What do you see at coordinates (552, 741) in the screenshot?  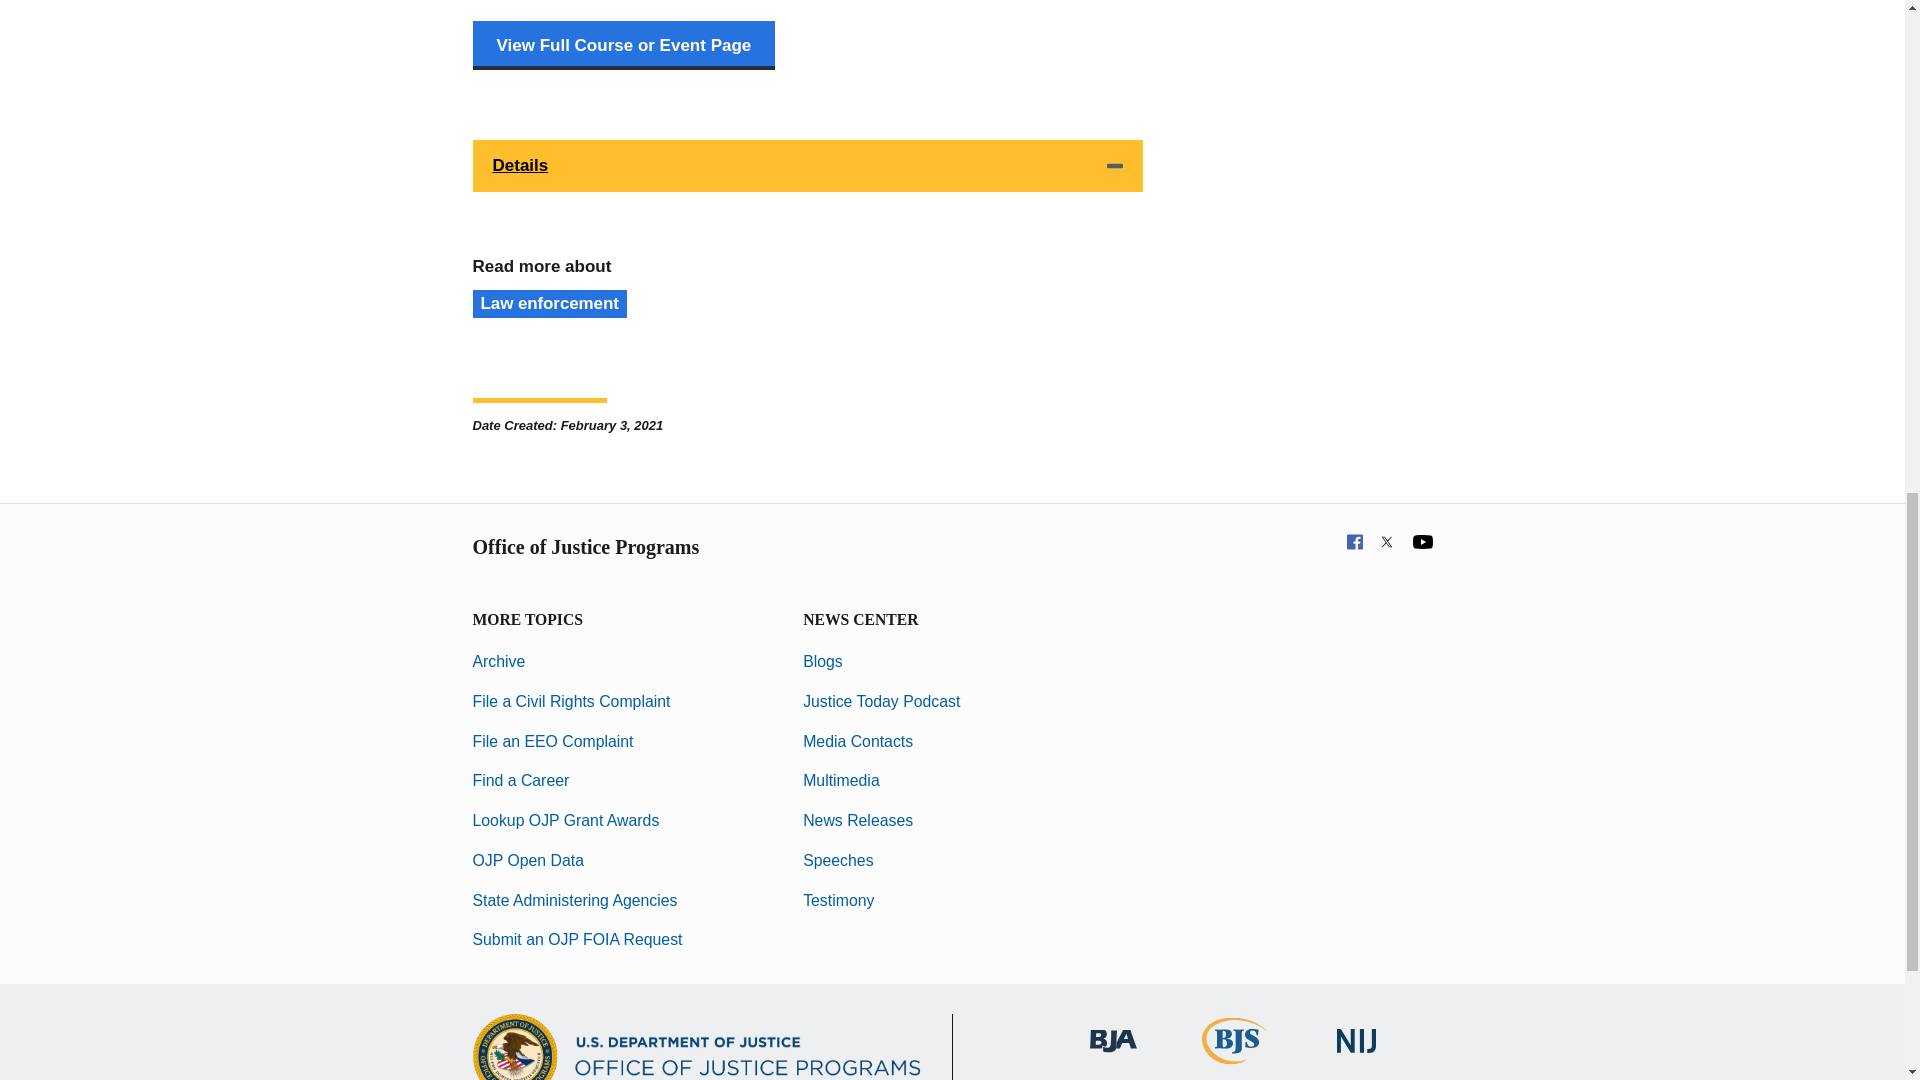 I see `File an EEO Complaint` at bounding box center [552, 741].